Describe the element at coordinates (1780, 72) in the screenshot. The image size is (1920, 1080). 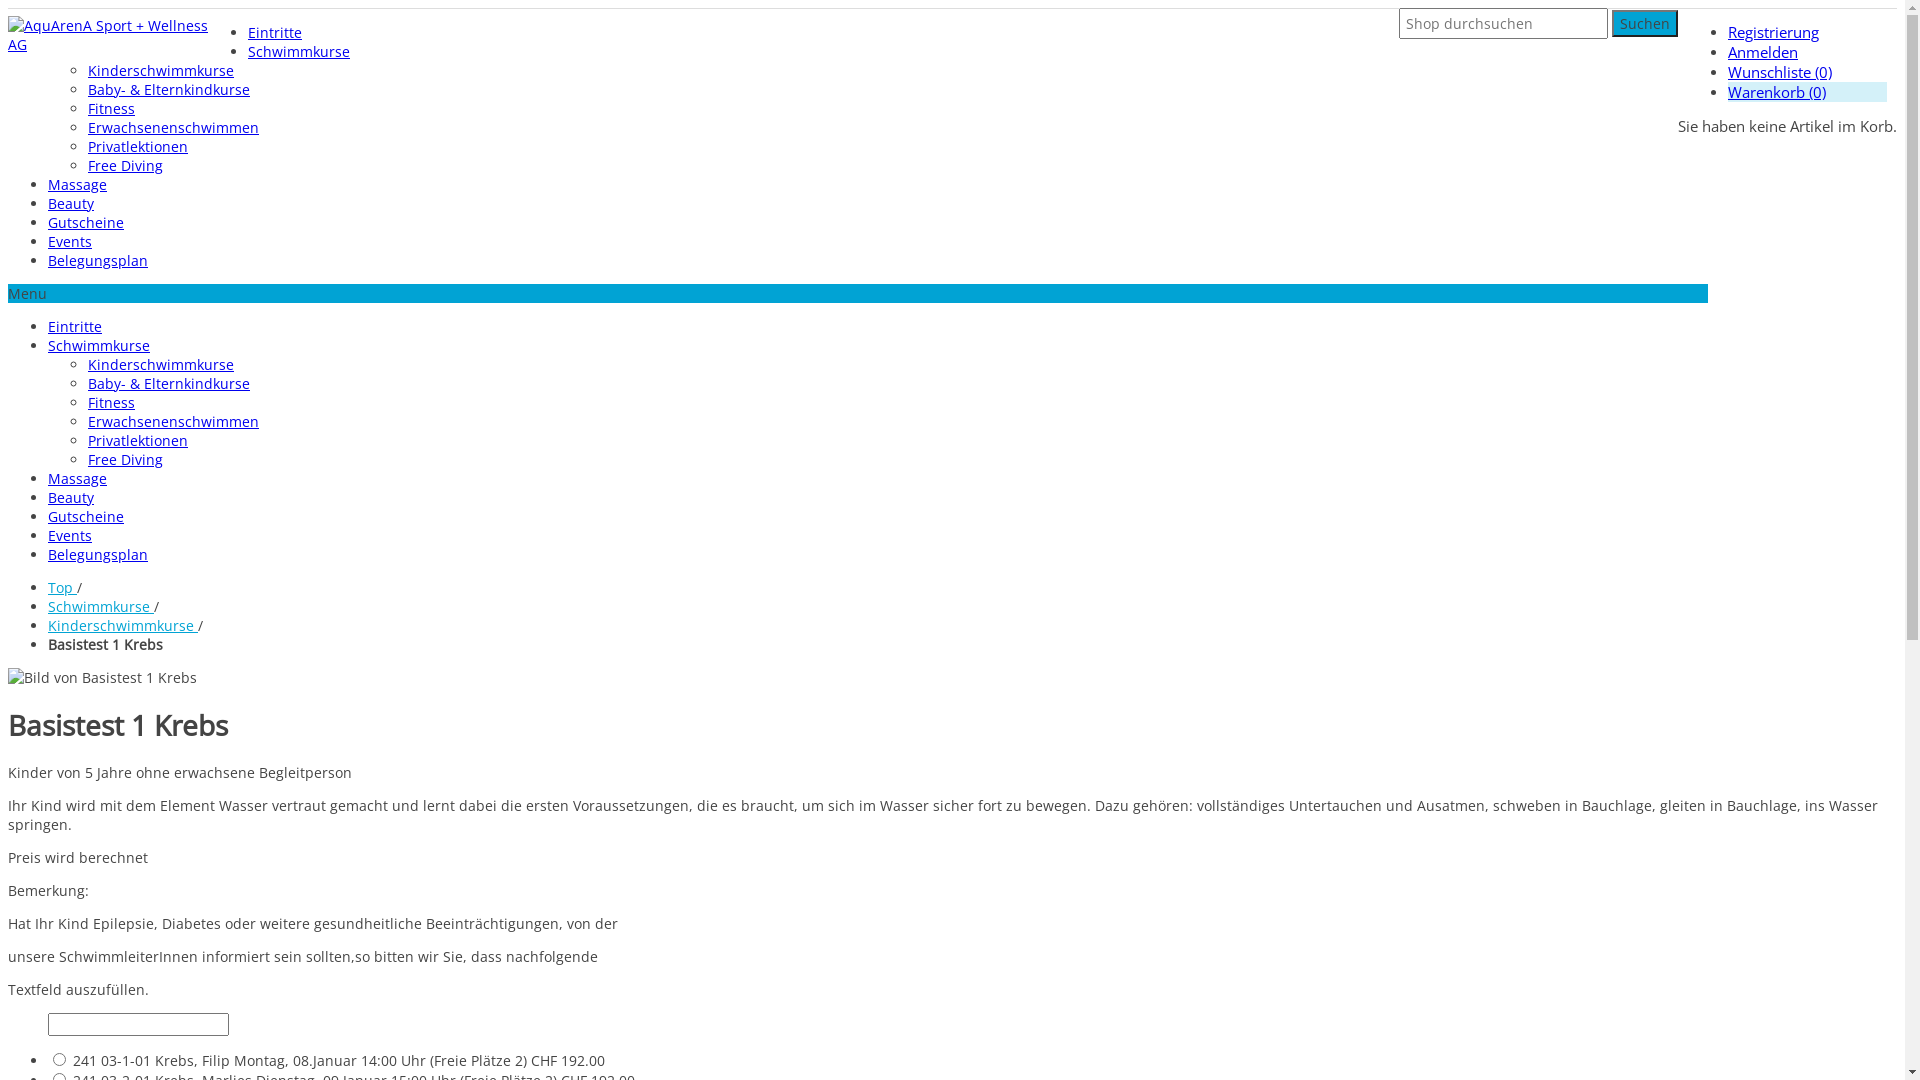
I see `Wunschliste (0)` at that location.